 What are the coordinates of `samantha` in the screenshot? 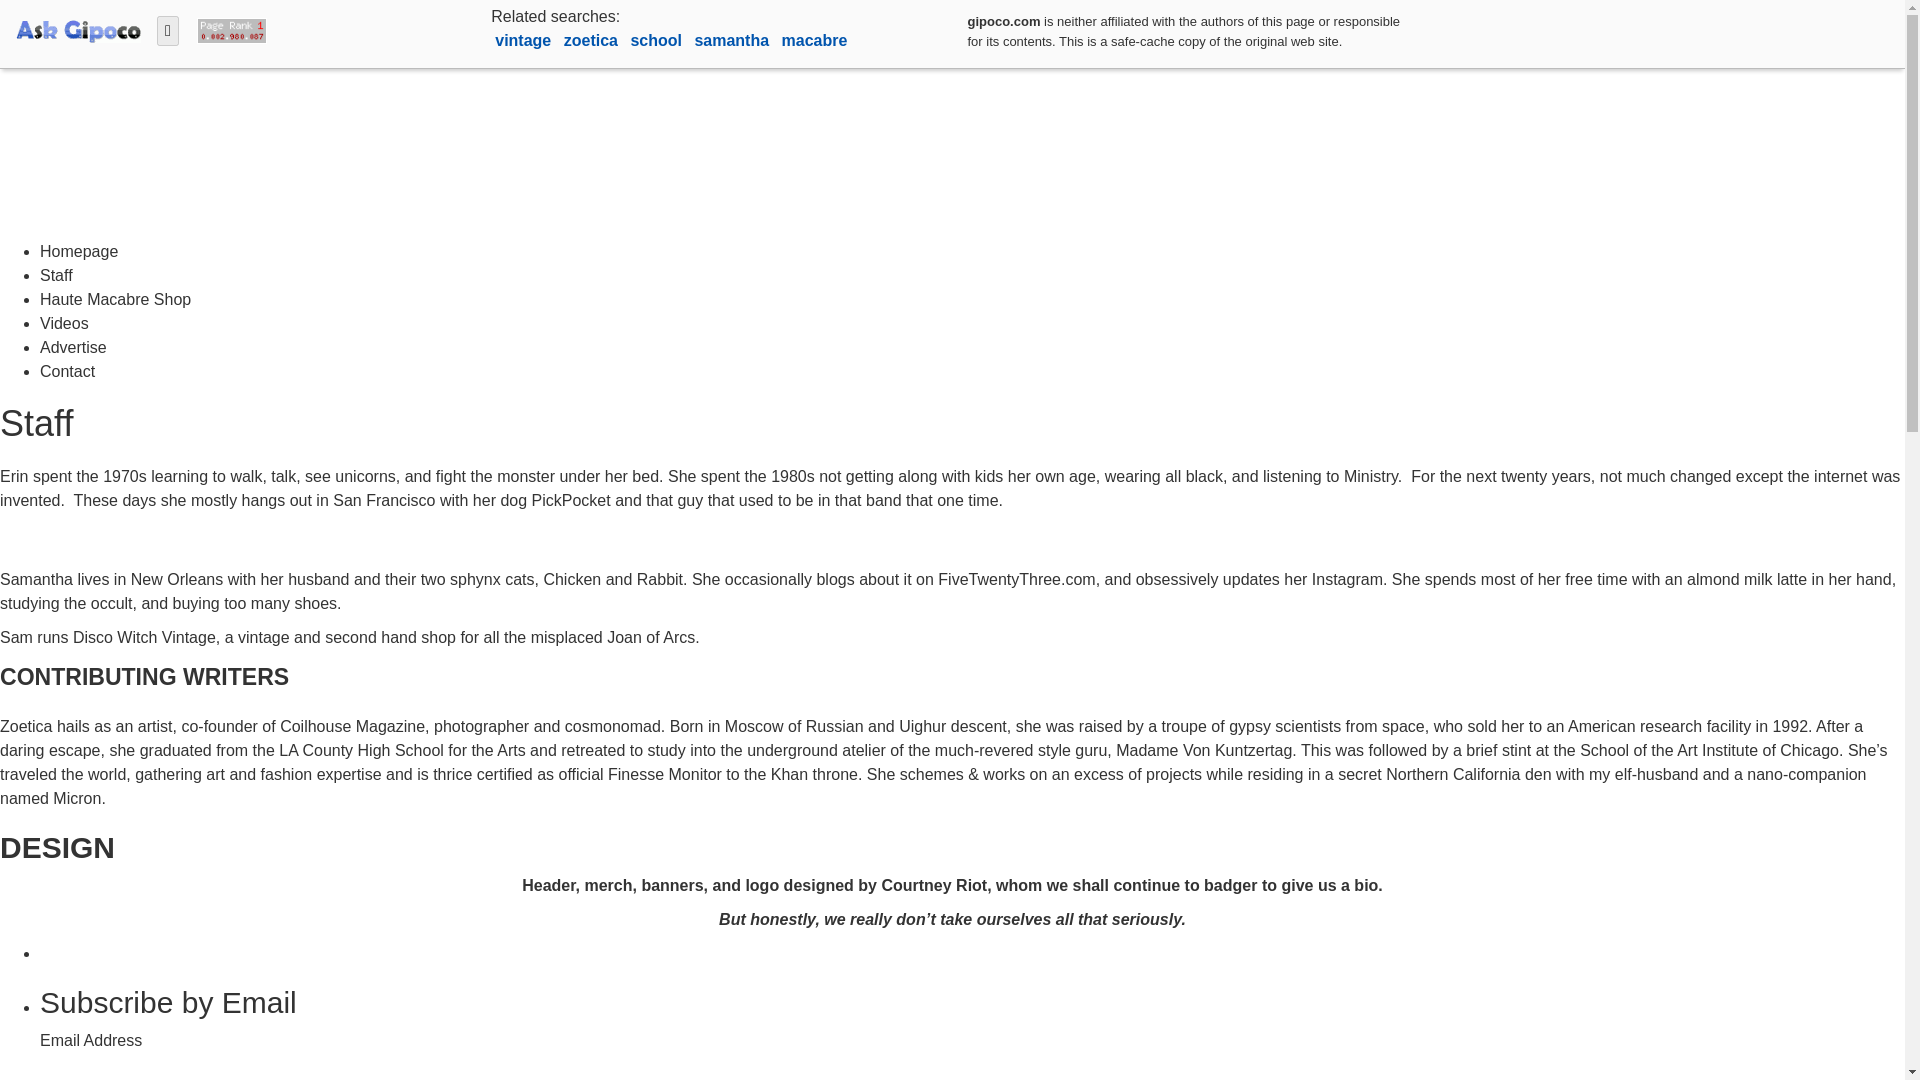 It's located at (733, 40).